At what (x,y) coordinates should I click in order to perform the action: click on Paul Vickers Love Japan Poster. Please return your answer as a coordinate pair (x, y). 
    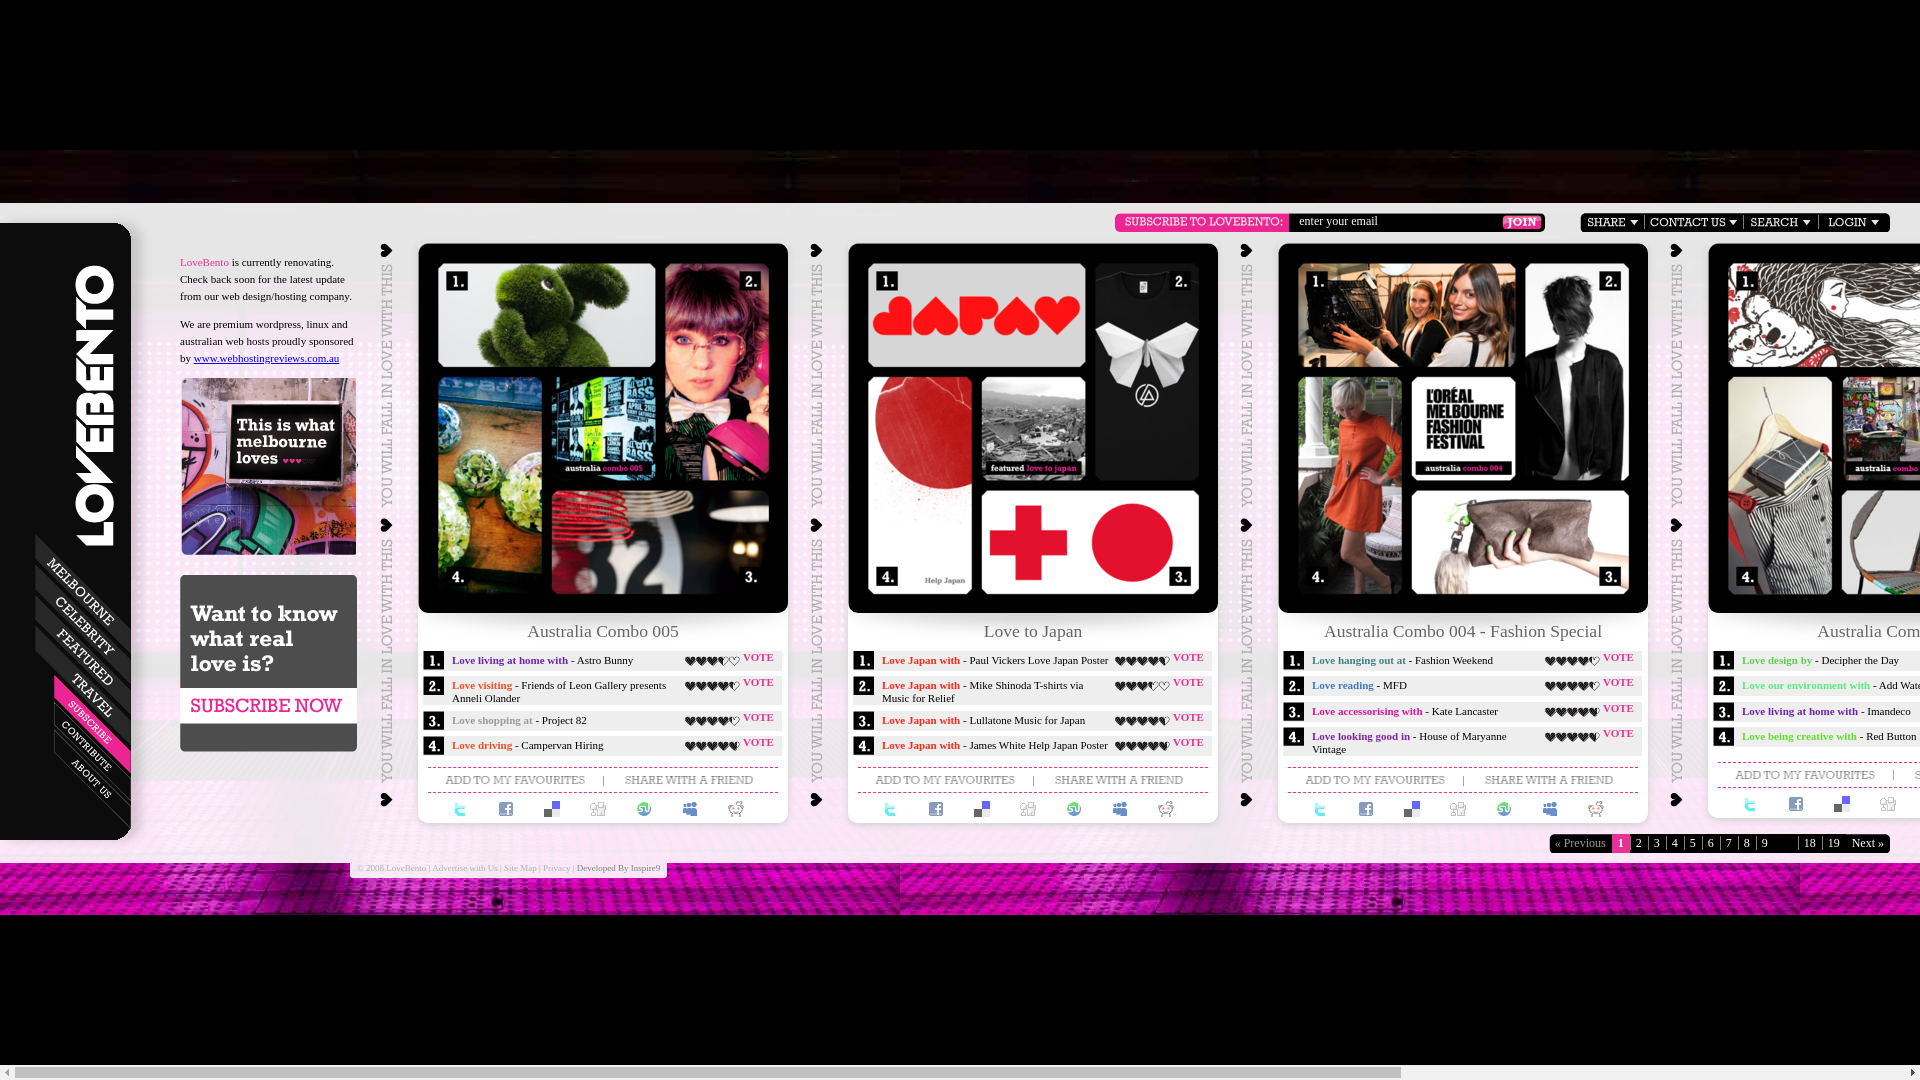
    Looking at the image, I should click on (976, 314).